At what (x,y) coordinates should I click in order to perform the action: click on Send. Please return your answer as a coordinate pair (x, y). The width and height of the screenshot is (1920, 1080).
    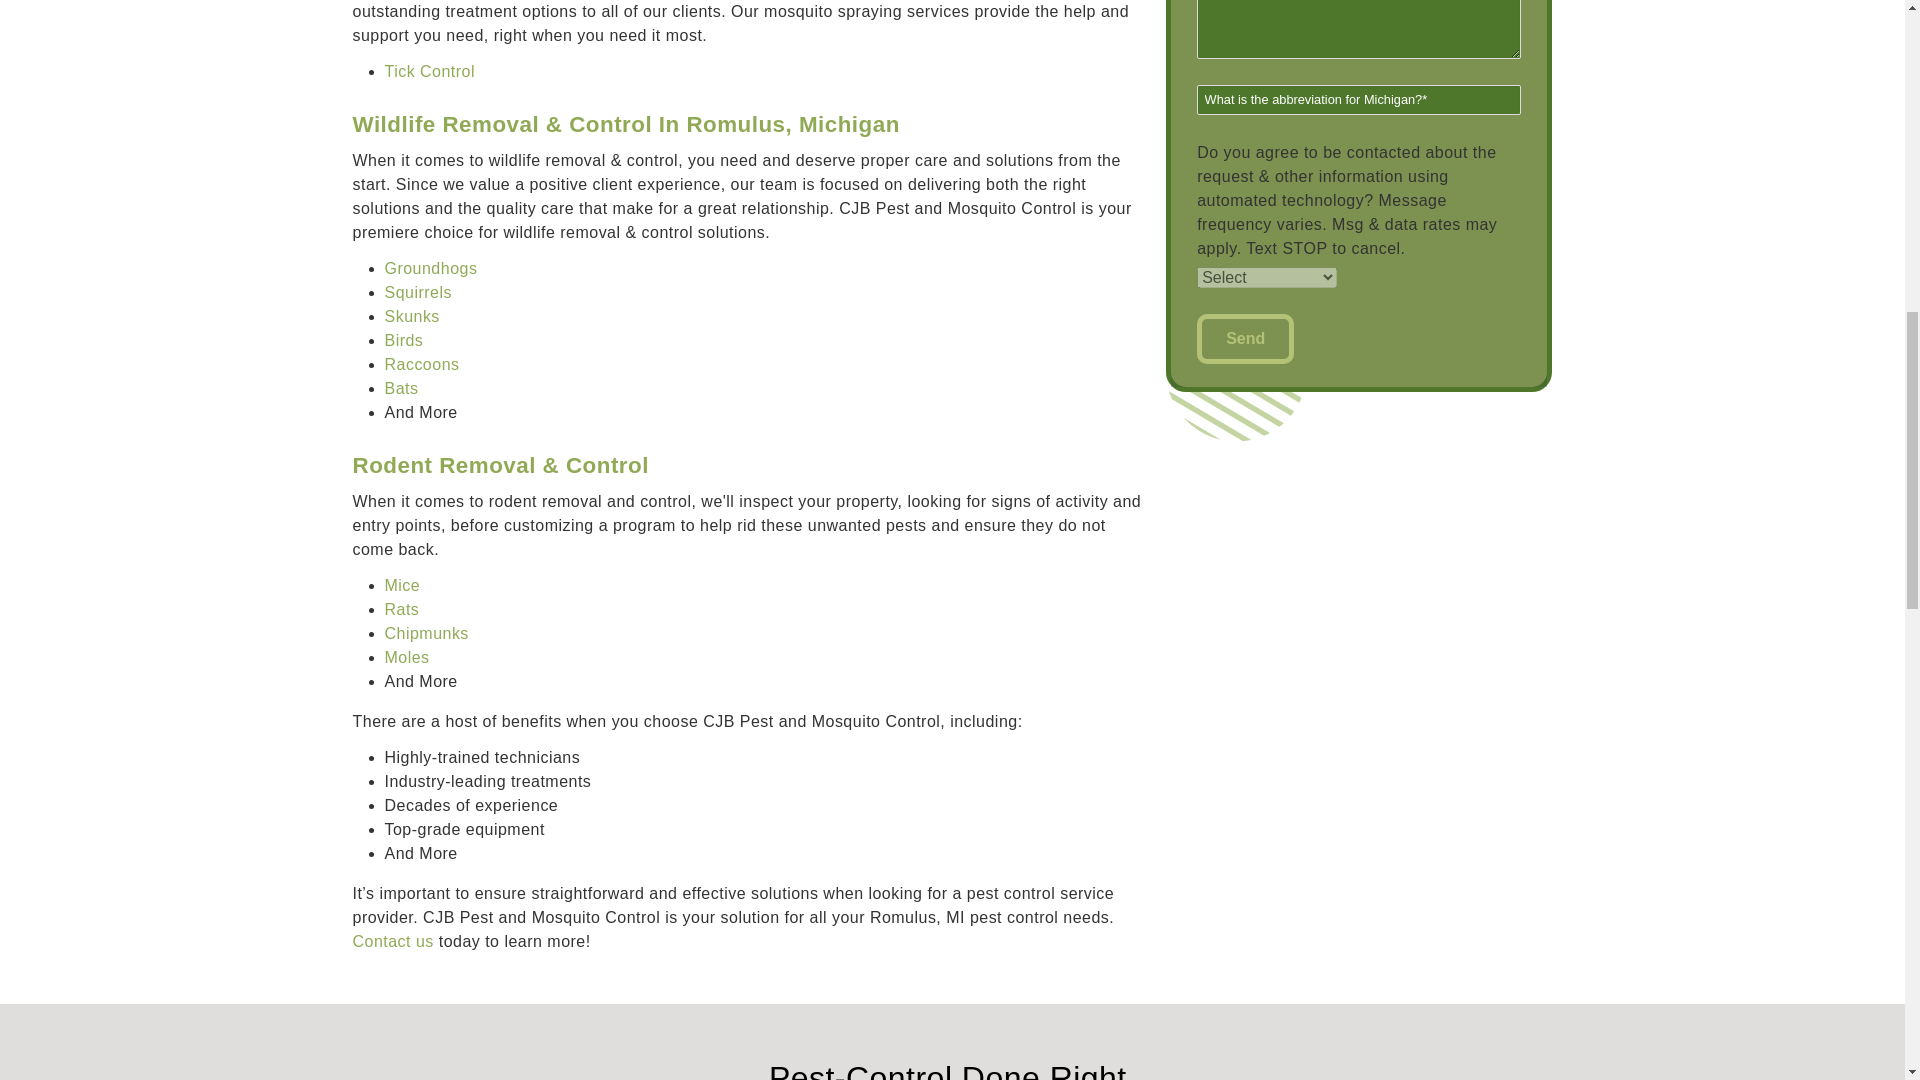
    Looking at the image, I should click on (1245, 338).